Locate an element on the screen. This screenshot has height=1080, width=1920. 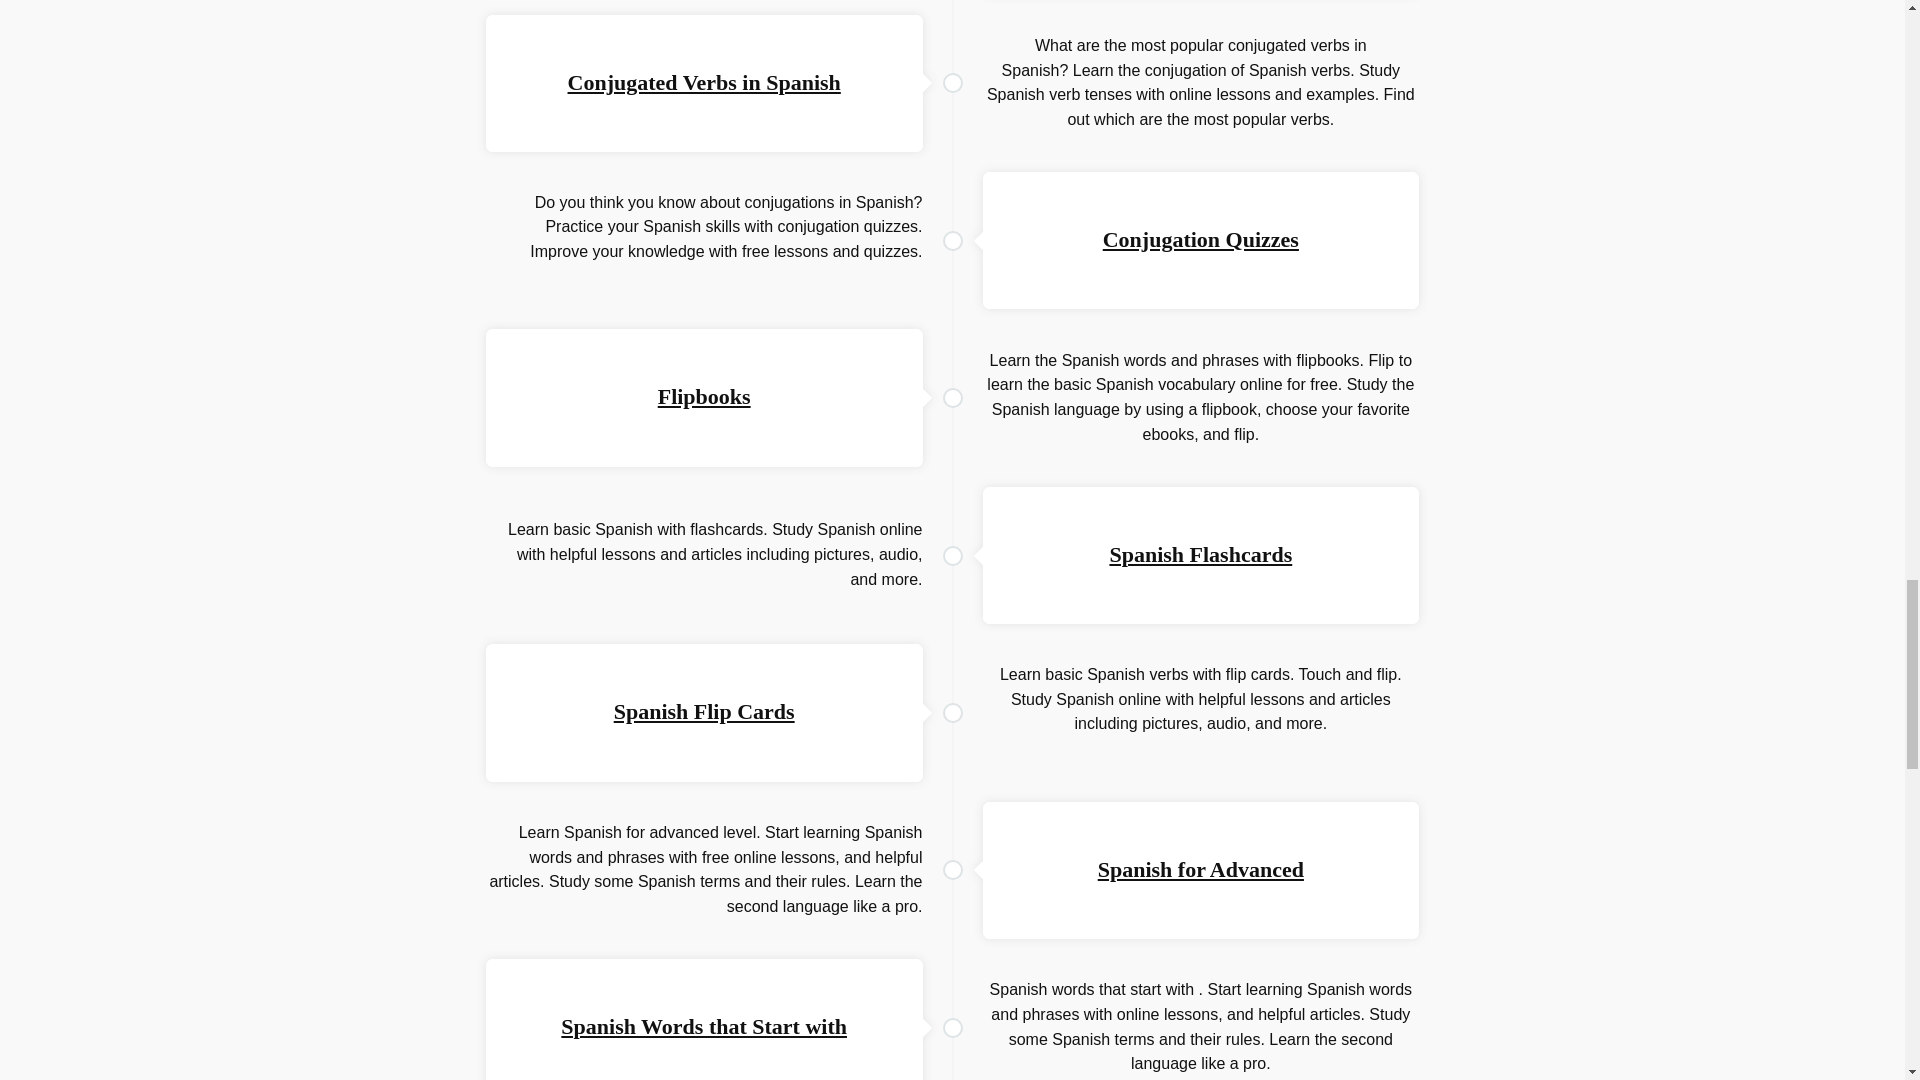
Flipbooks is located at coordinates (704, 396).